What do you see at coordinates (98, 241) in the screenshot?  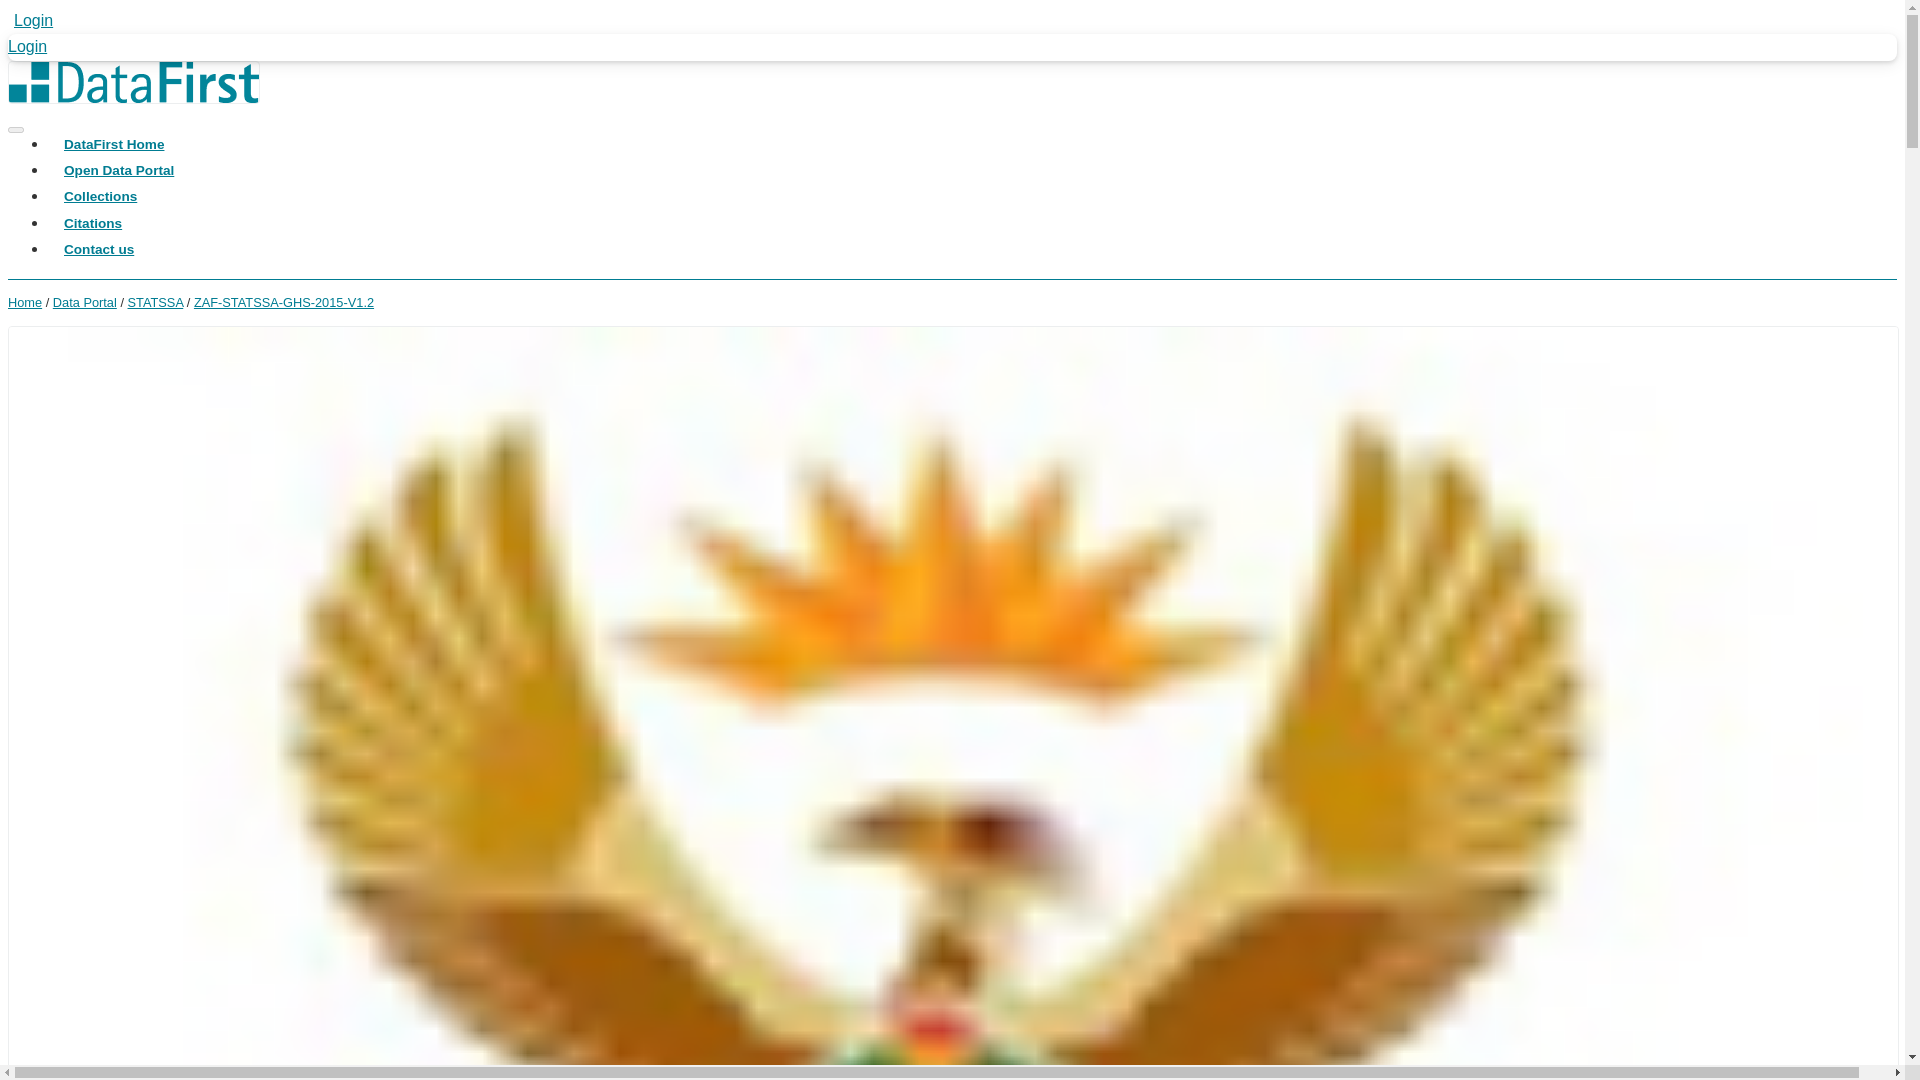 I see `Contact us` at bounding box center [98, 241].